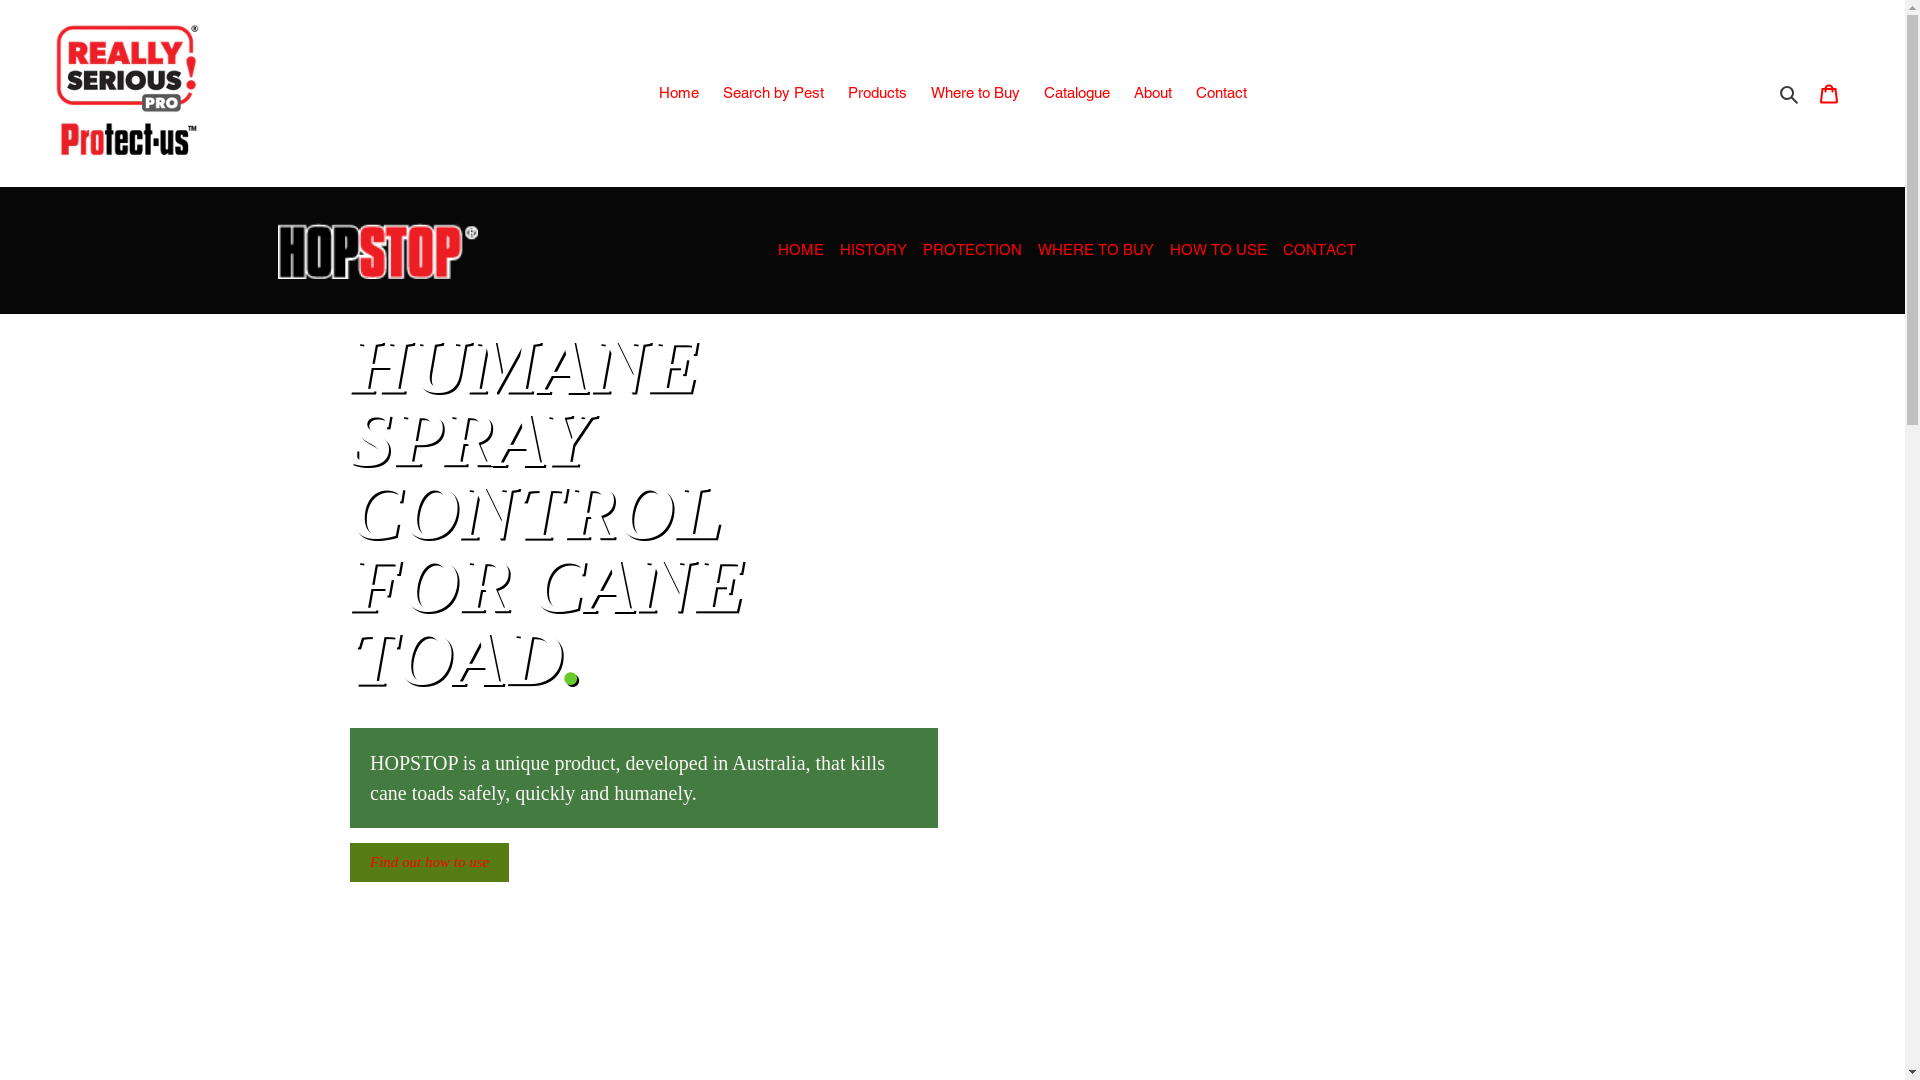 This screenshot has height=1080, width=1920. What do you see at coordinates (772, 94) in the screenshot?
I see `Search by Pest` at bounding box center [772, 94].